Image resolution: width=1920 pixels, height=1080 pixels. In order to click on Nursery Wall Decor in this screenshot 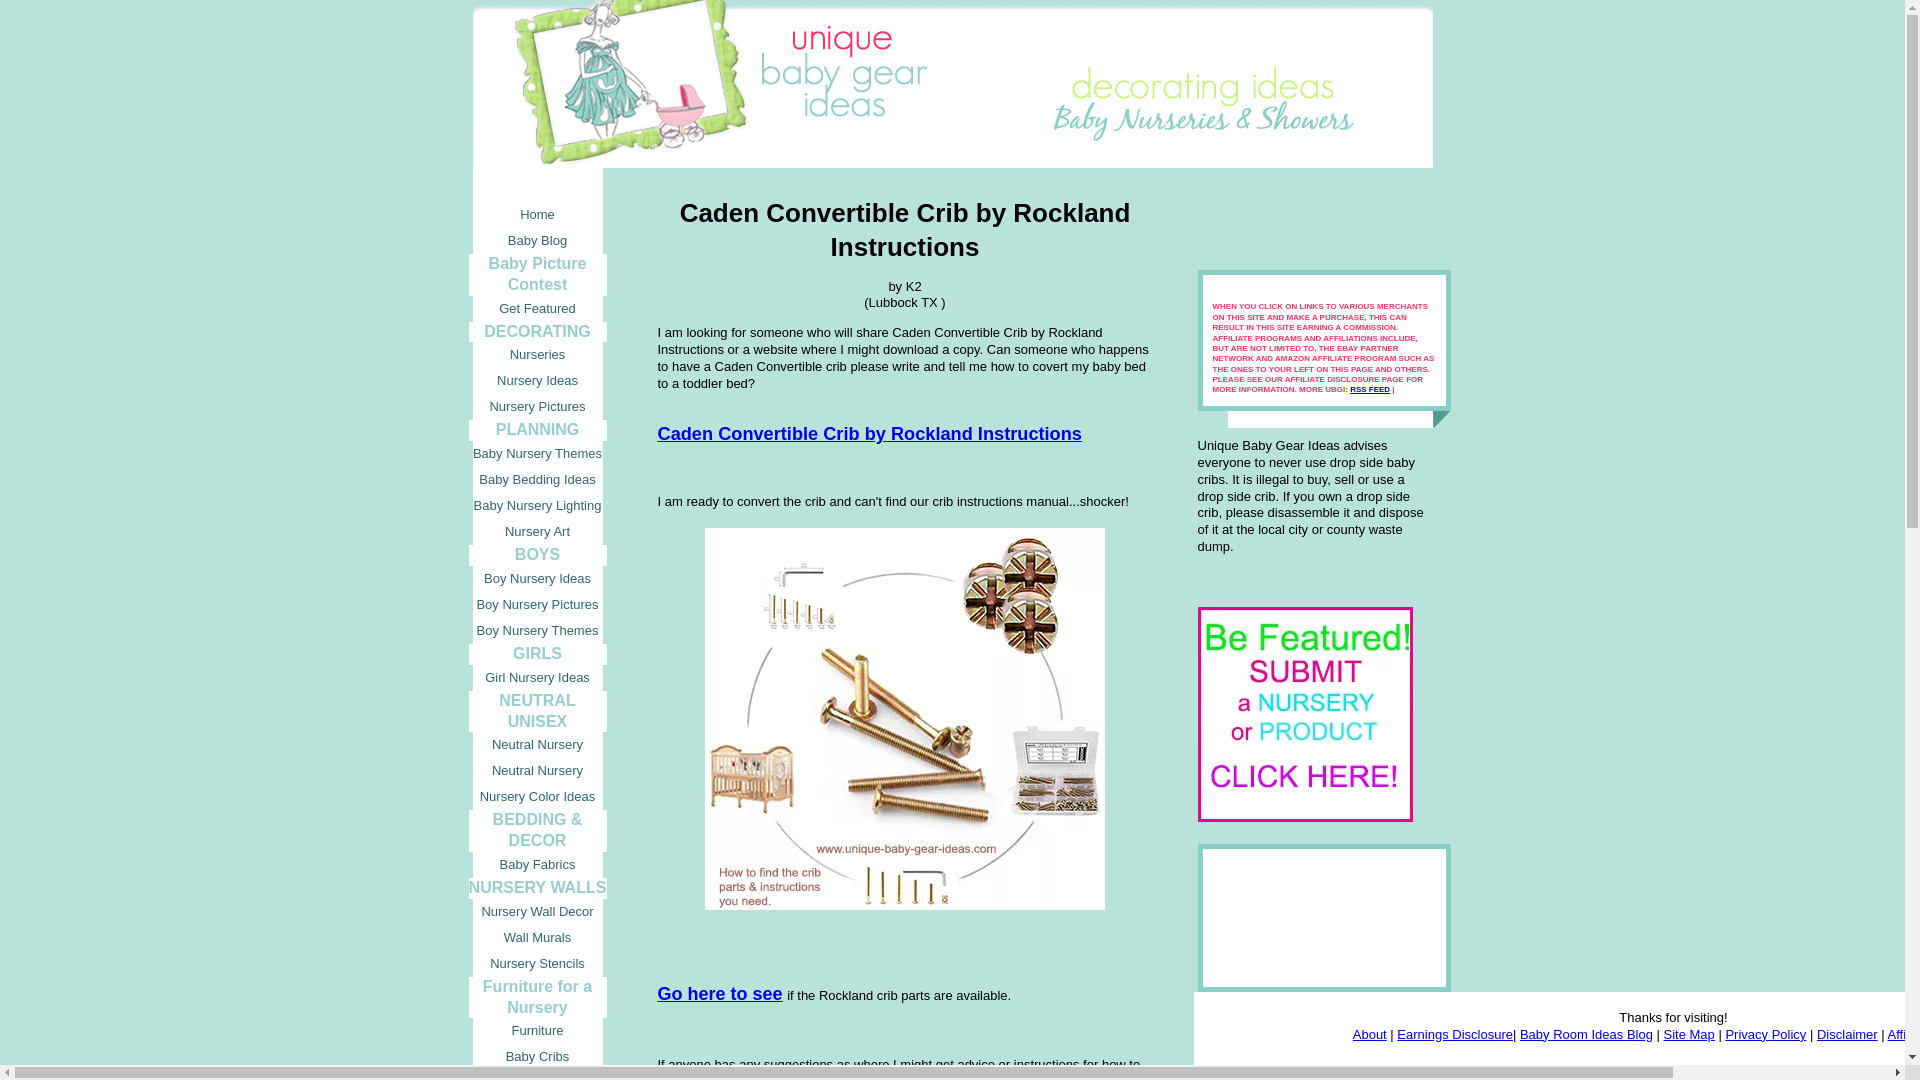, I will do `click(537, 911)`.